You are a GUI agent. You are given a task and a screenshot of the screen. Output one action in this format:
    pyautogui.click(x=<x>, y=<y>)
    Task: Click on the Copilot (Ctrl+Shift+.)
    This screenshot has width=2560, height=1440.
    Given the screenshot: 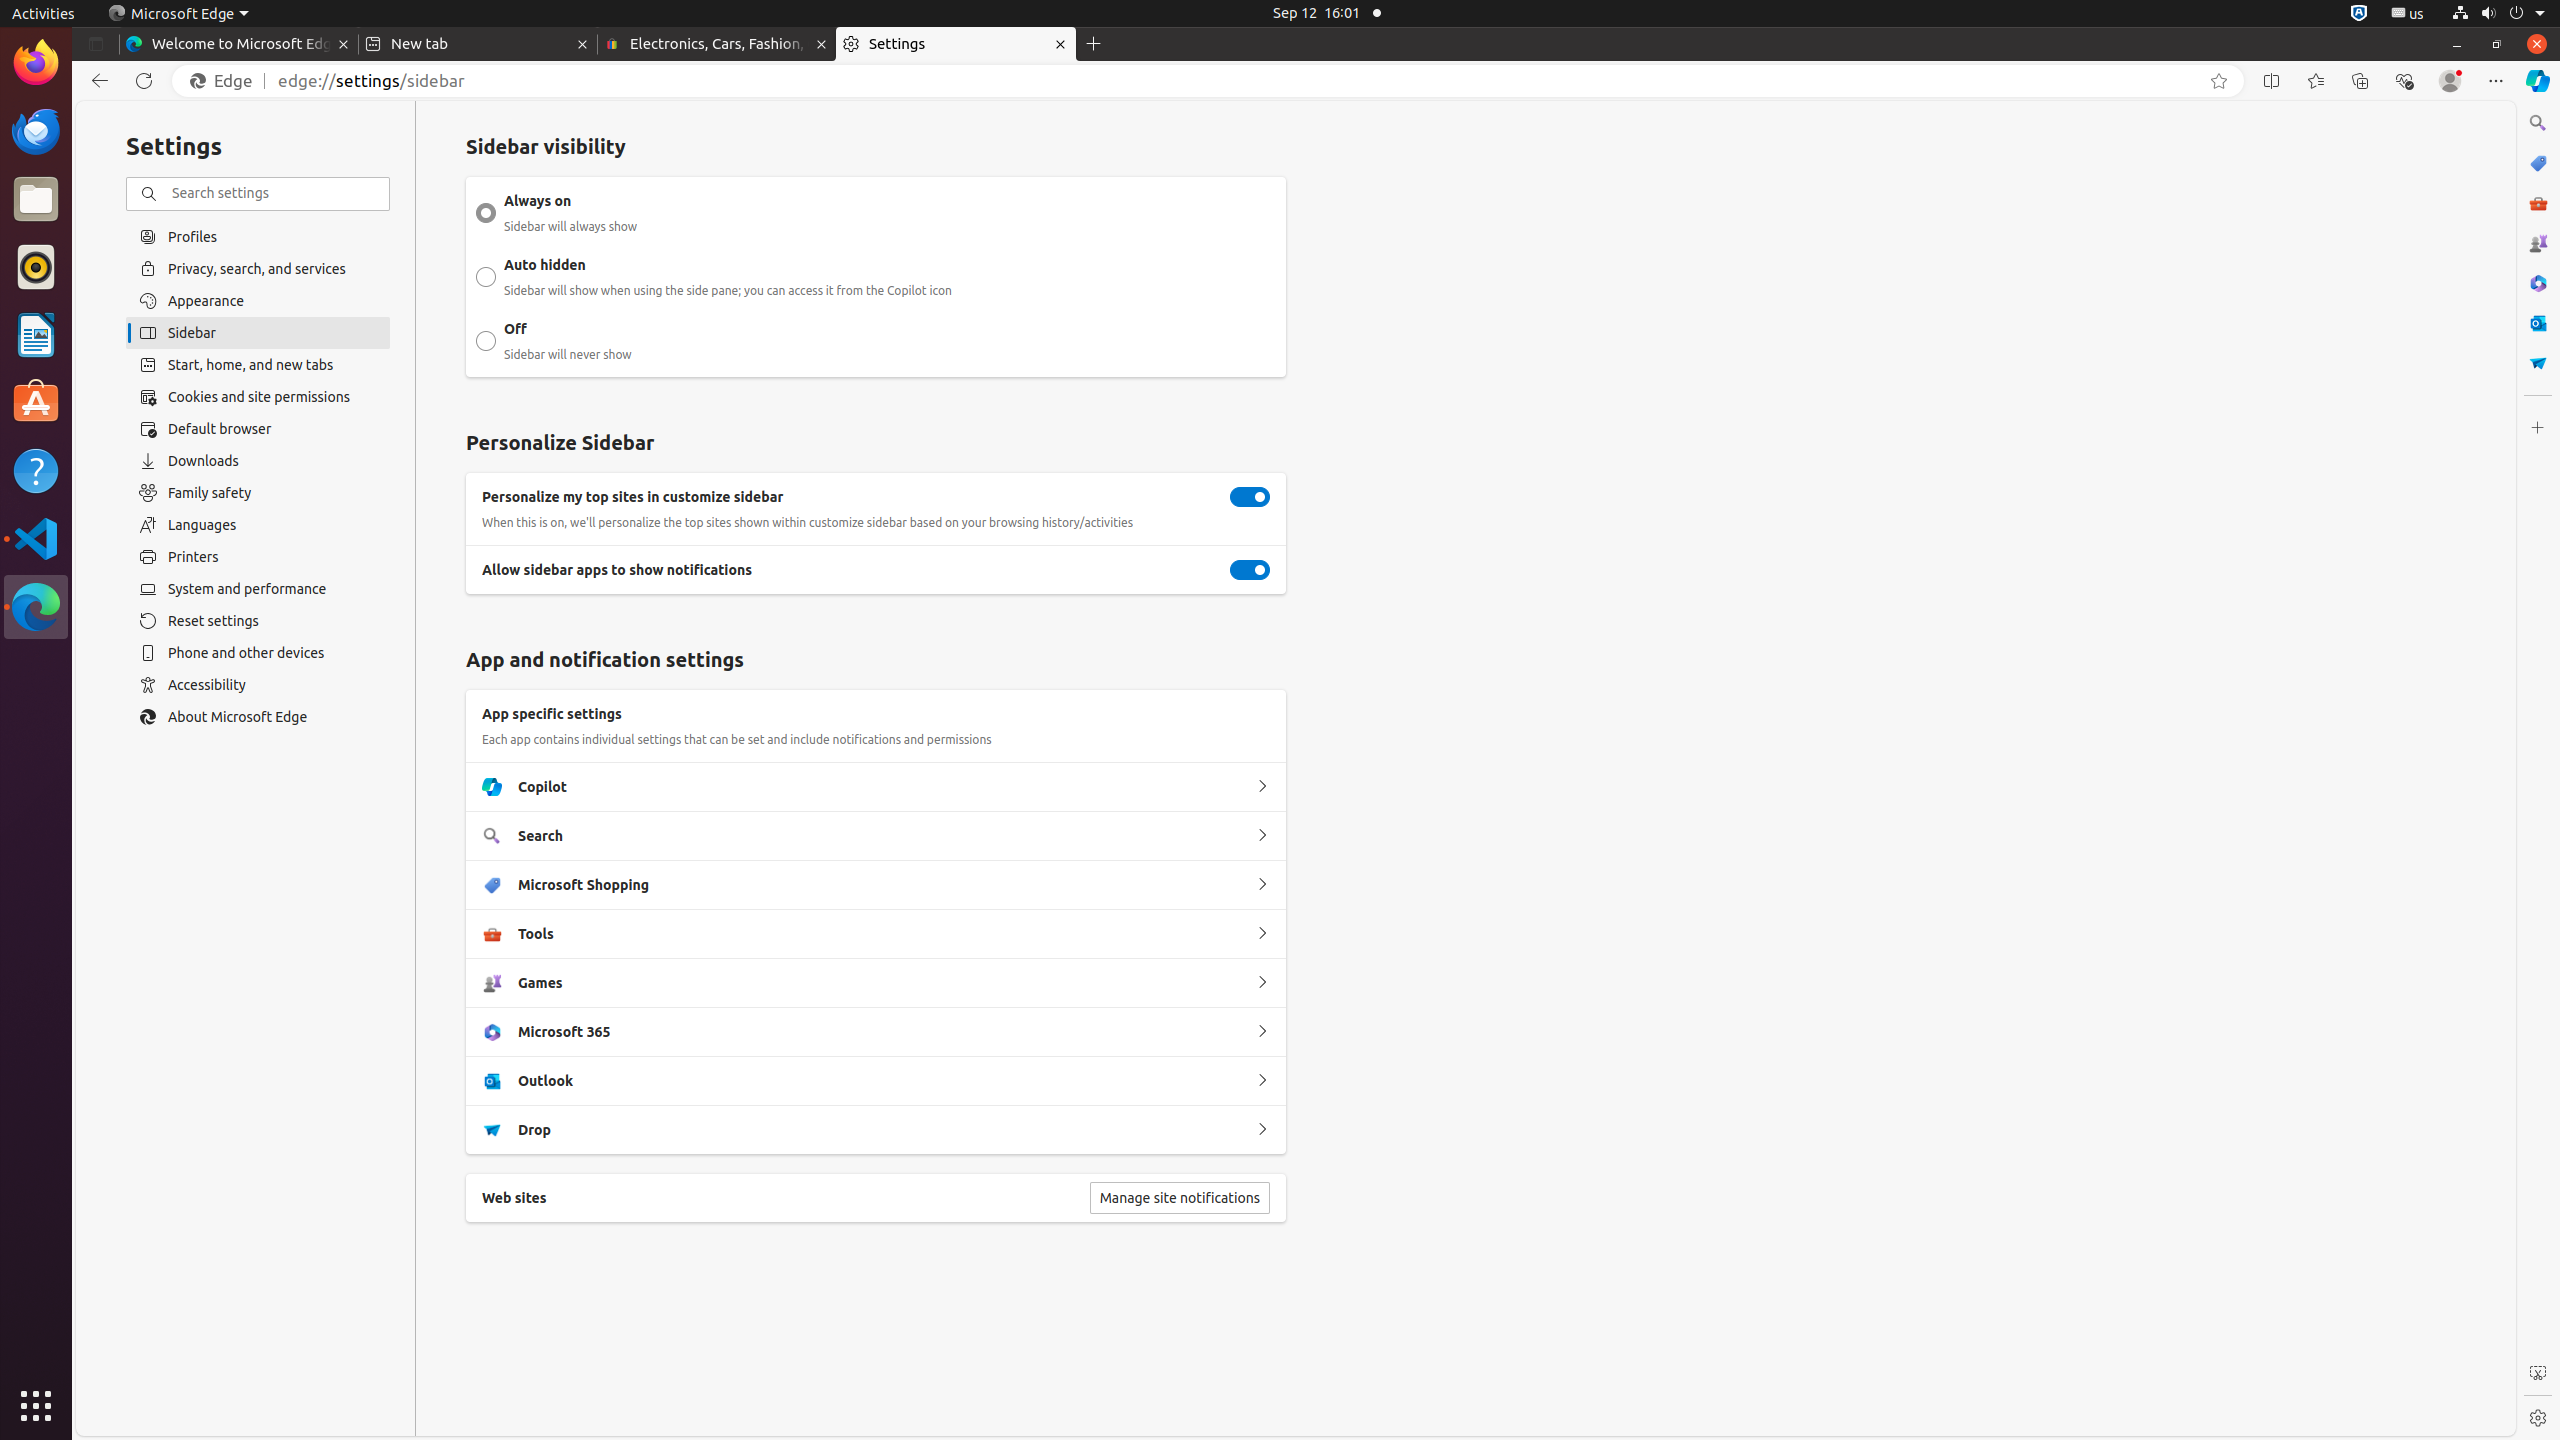 What is the action you would take?
    pyautogui.click(x=2538, y=81)
    